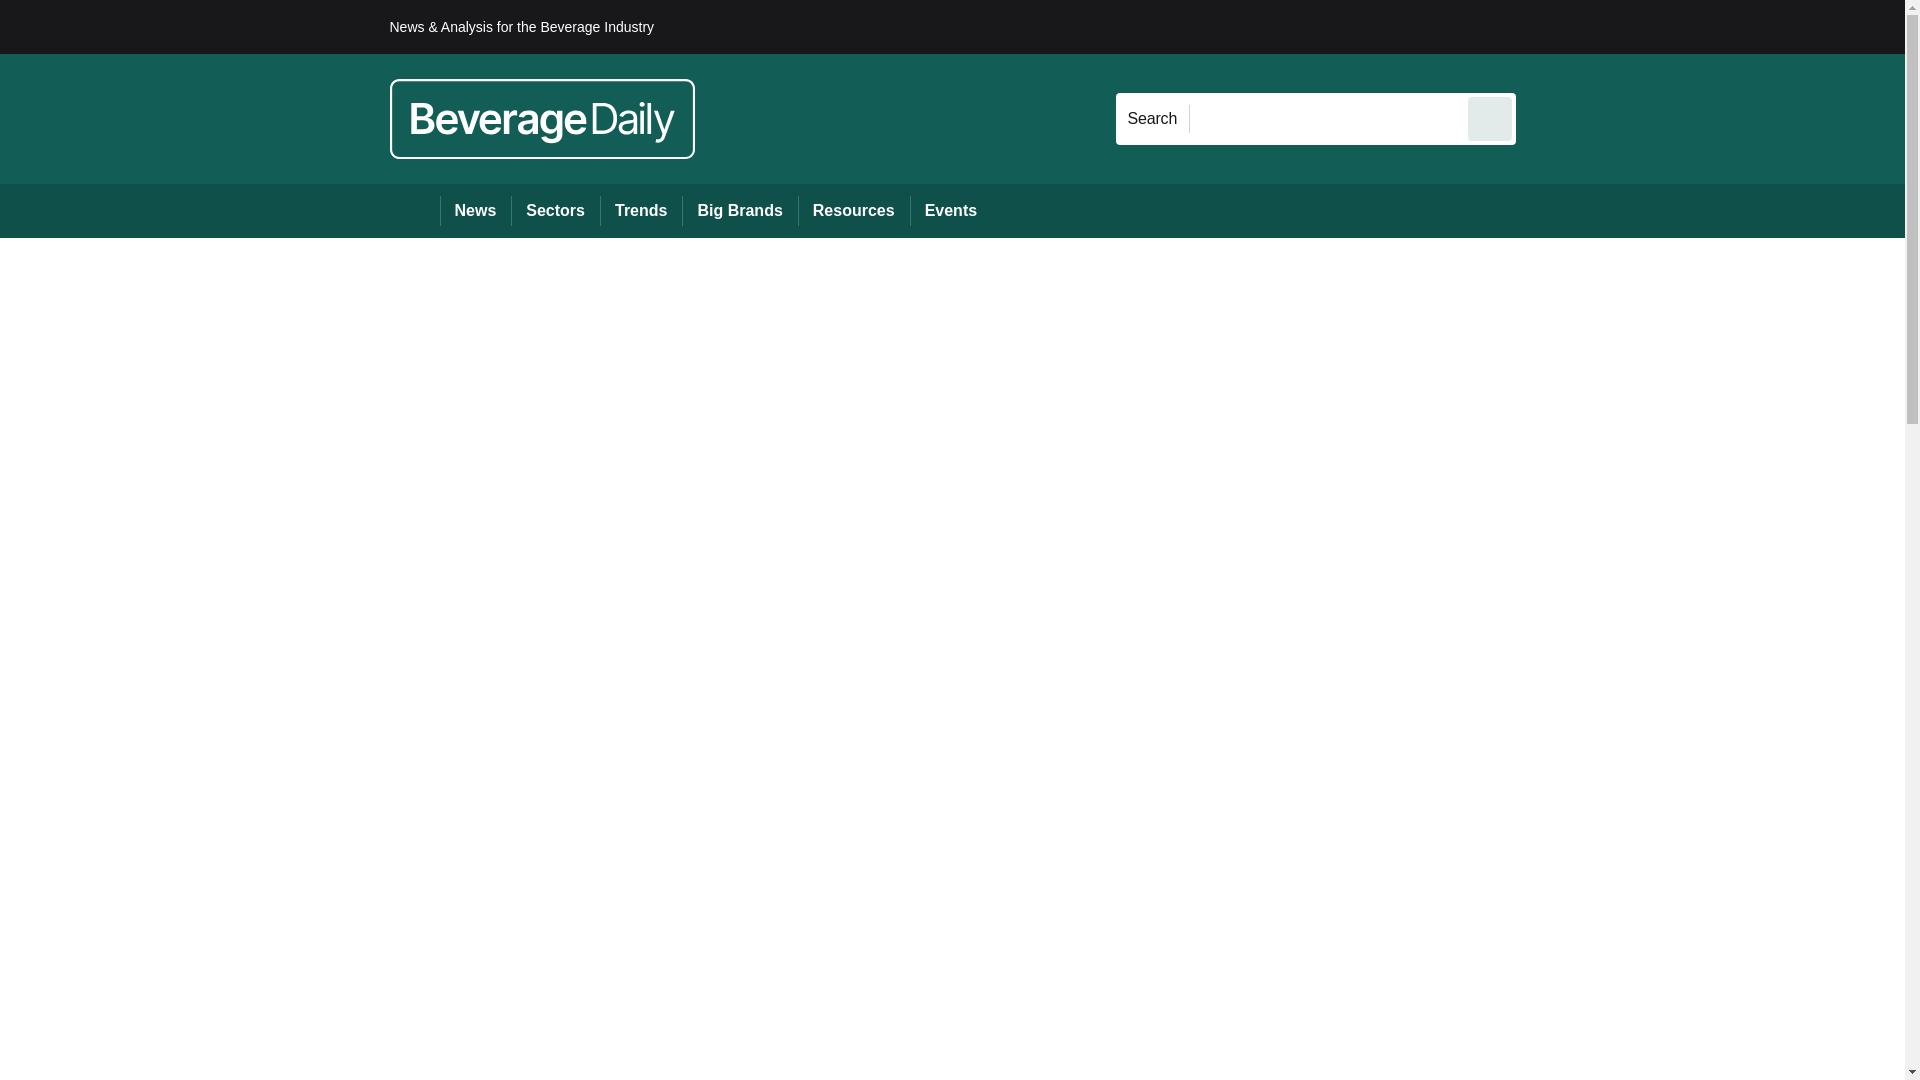  Describe the element at coordinates (1549, 26) in the screenshot. I see `Sign out` at that location.